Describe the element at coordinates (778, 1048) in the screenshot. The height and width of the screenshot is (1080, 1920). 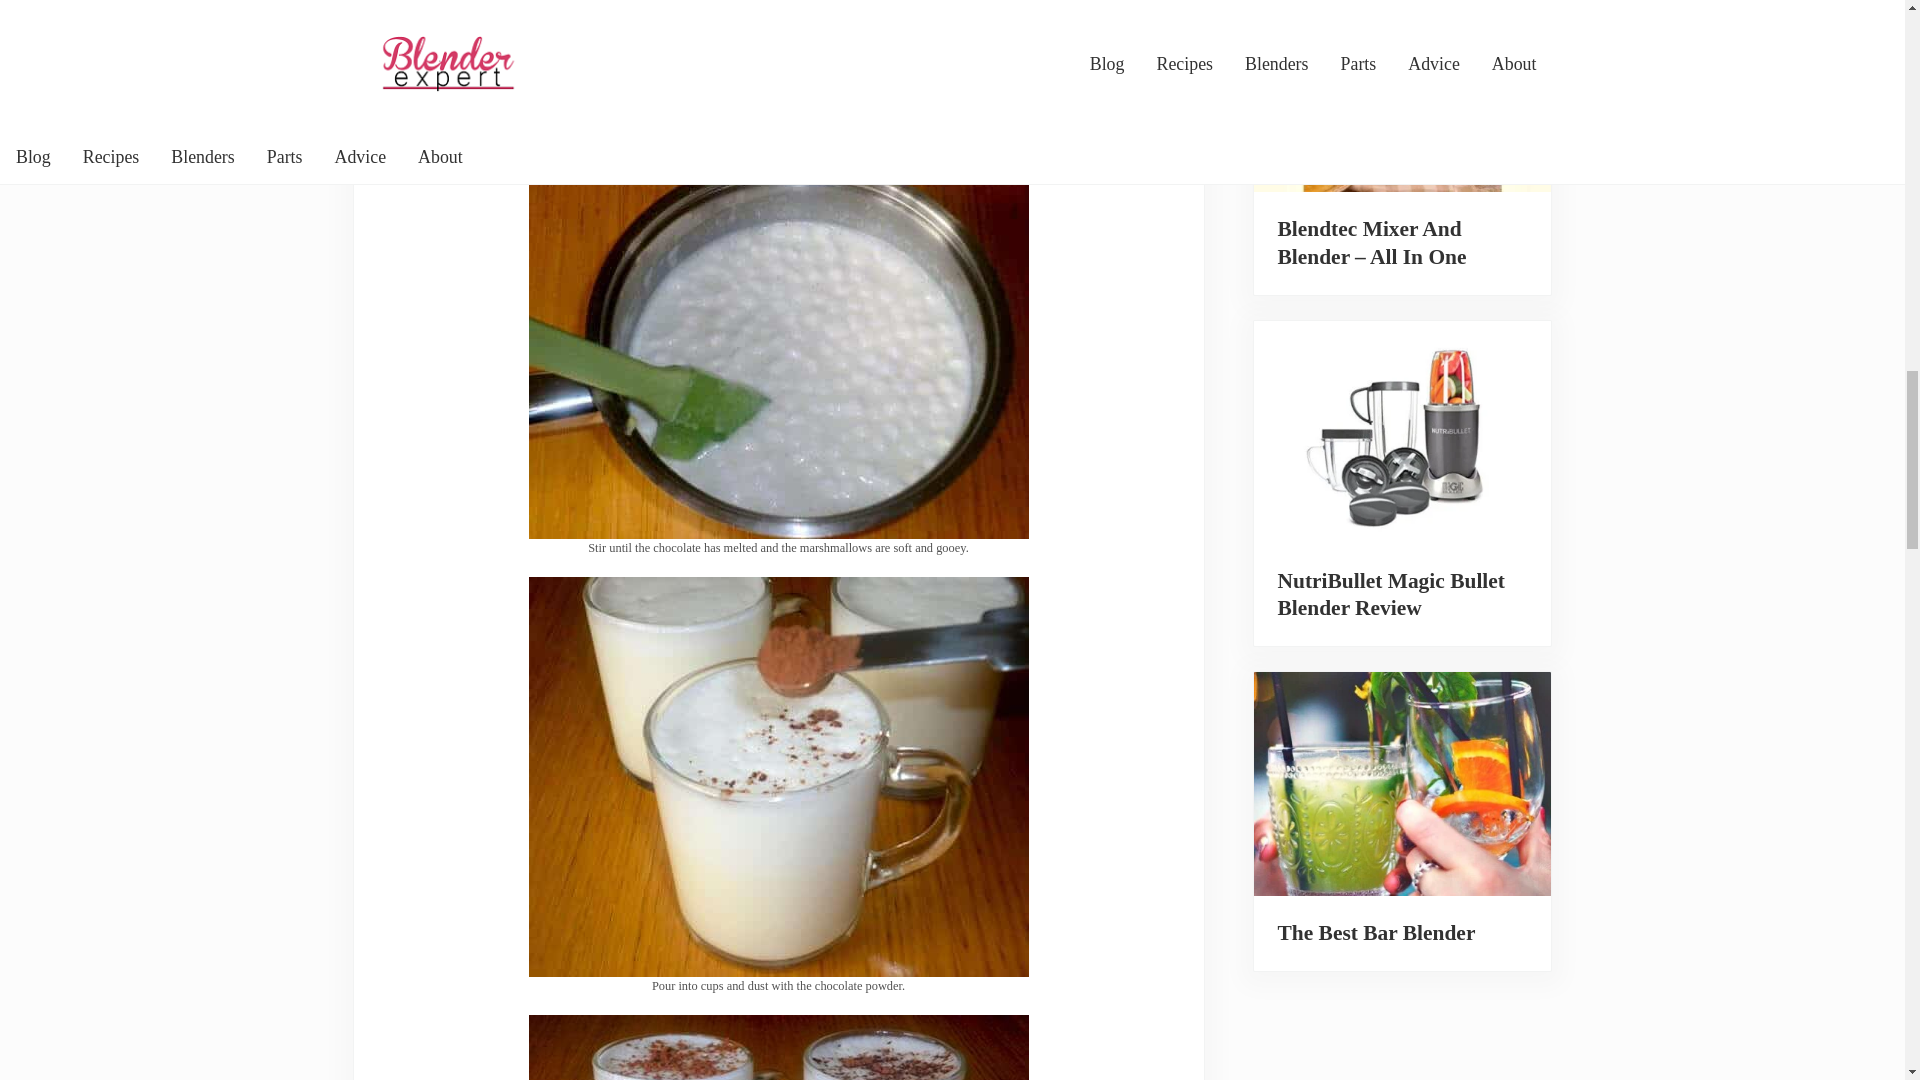
I see `Marshmallow Hot Chocolate Milk` at that location.